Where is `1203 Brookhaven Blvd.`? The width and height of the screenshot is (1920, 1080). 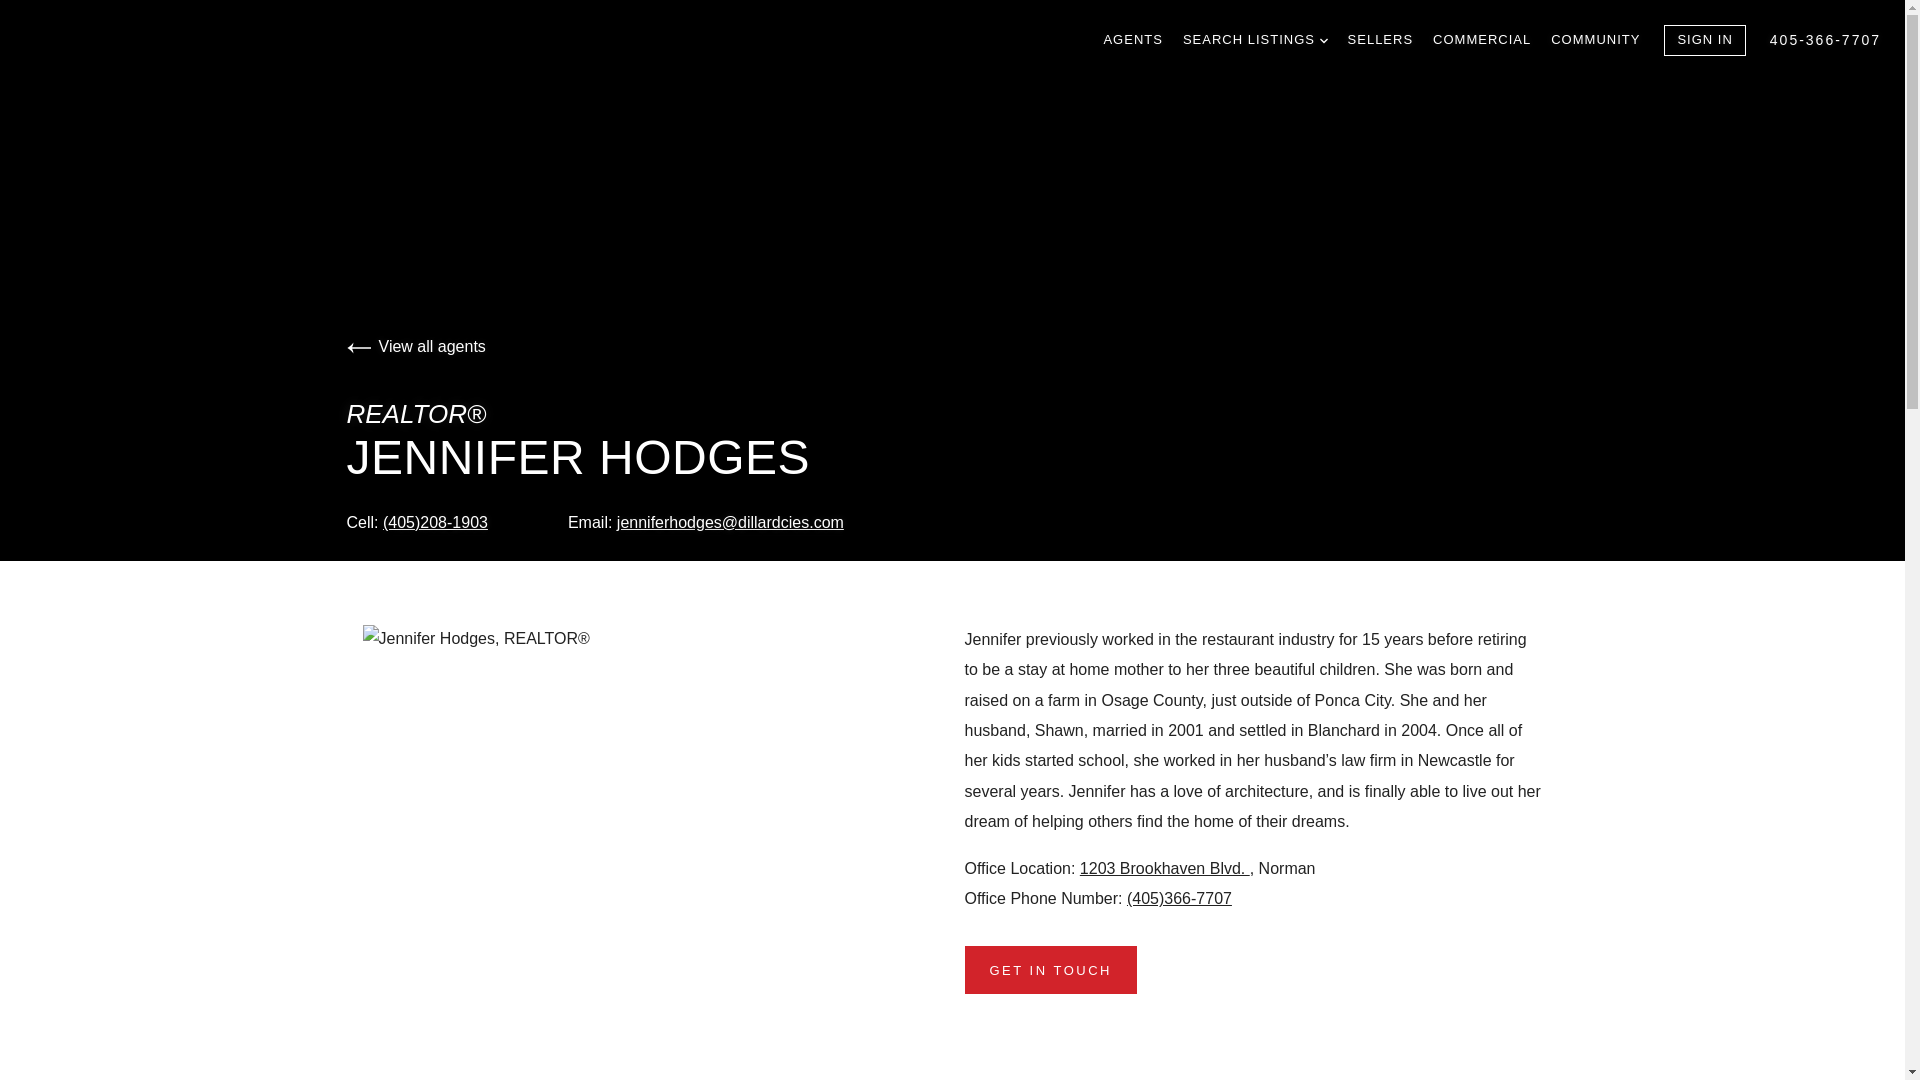
1203 Brookhaven Blvd. is located at coordinates (1164, 868).